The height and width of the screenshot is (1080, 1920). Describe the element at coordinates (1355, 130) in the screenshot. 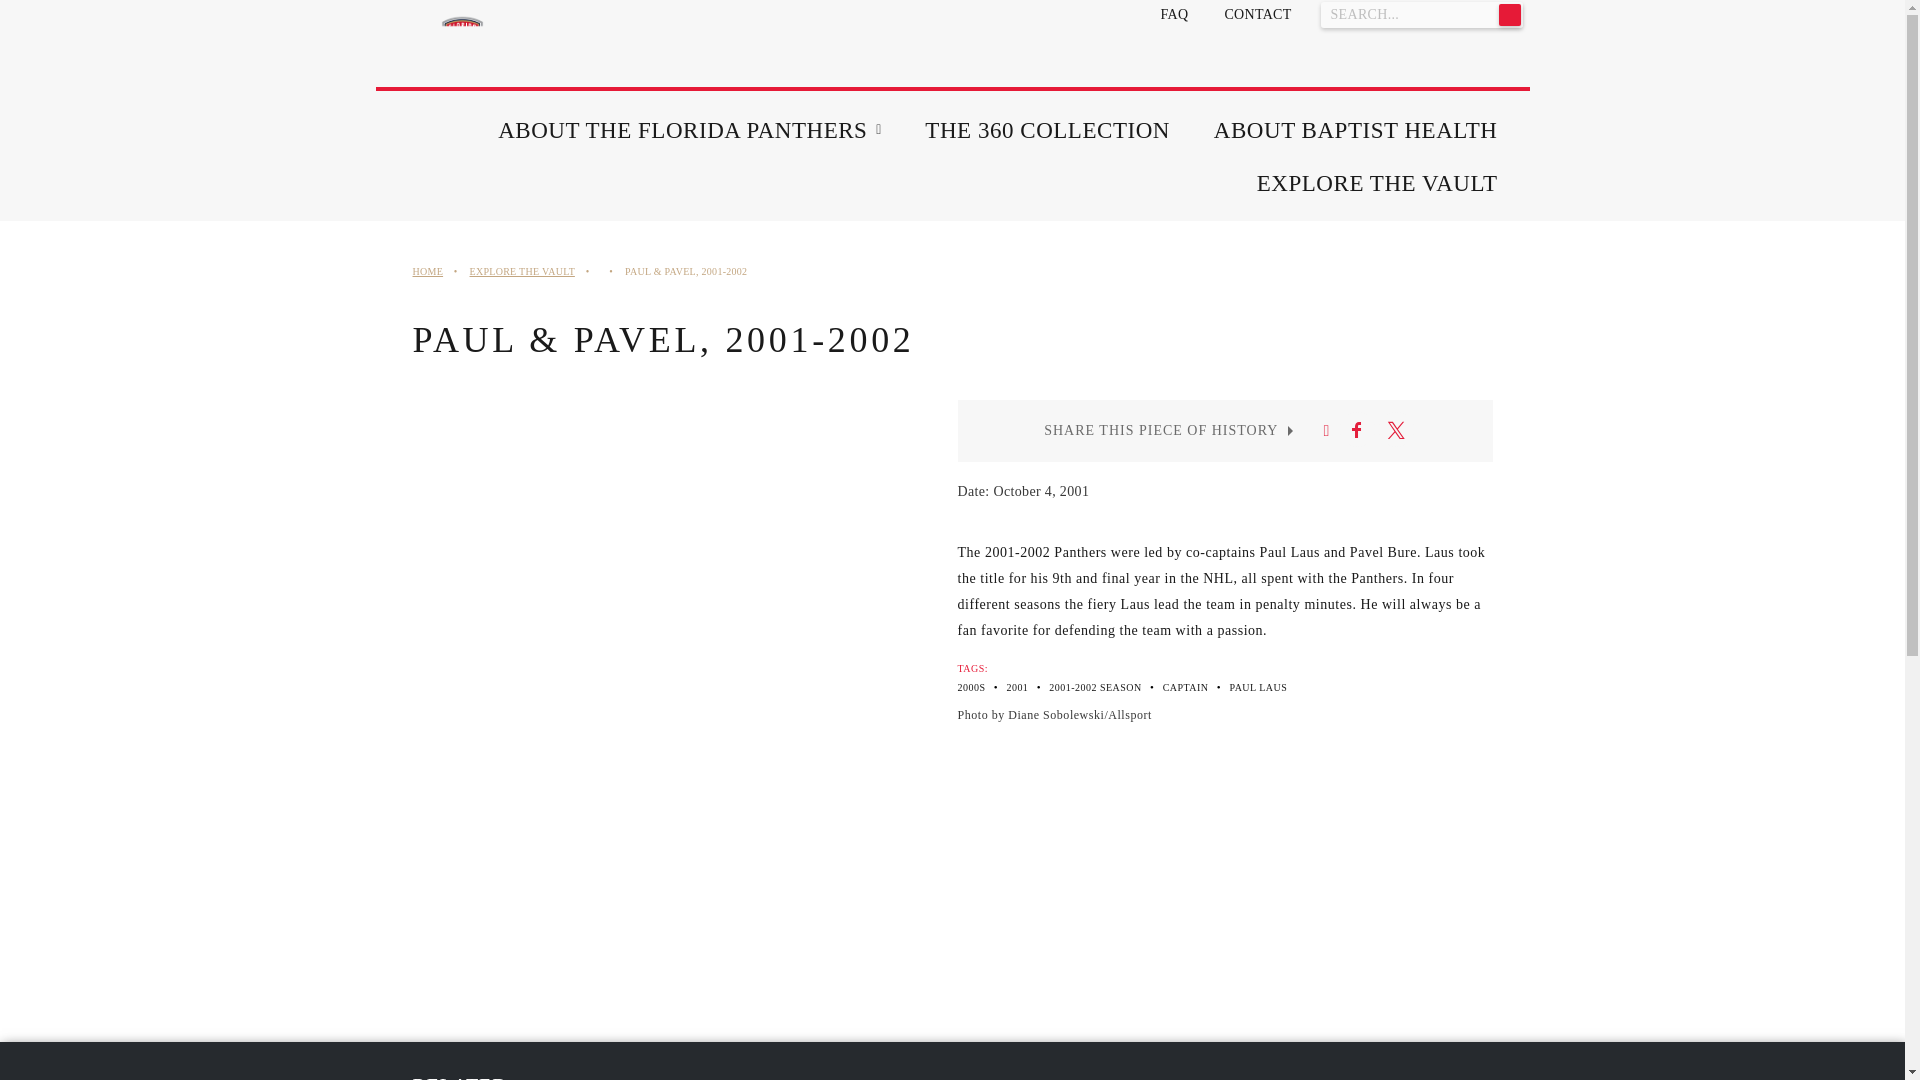

I see `ABOUT BAPTIST HEALTH` at that location.